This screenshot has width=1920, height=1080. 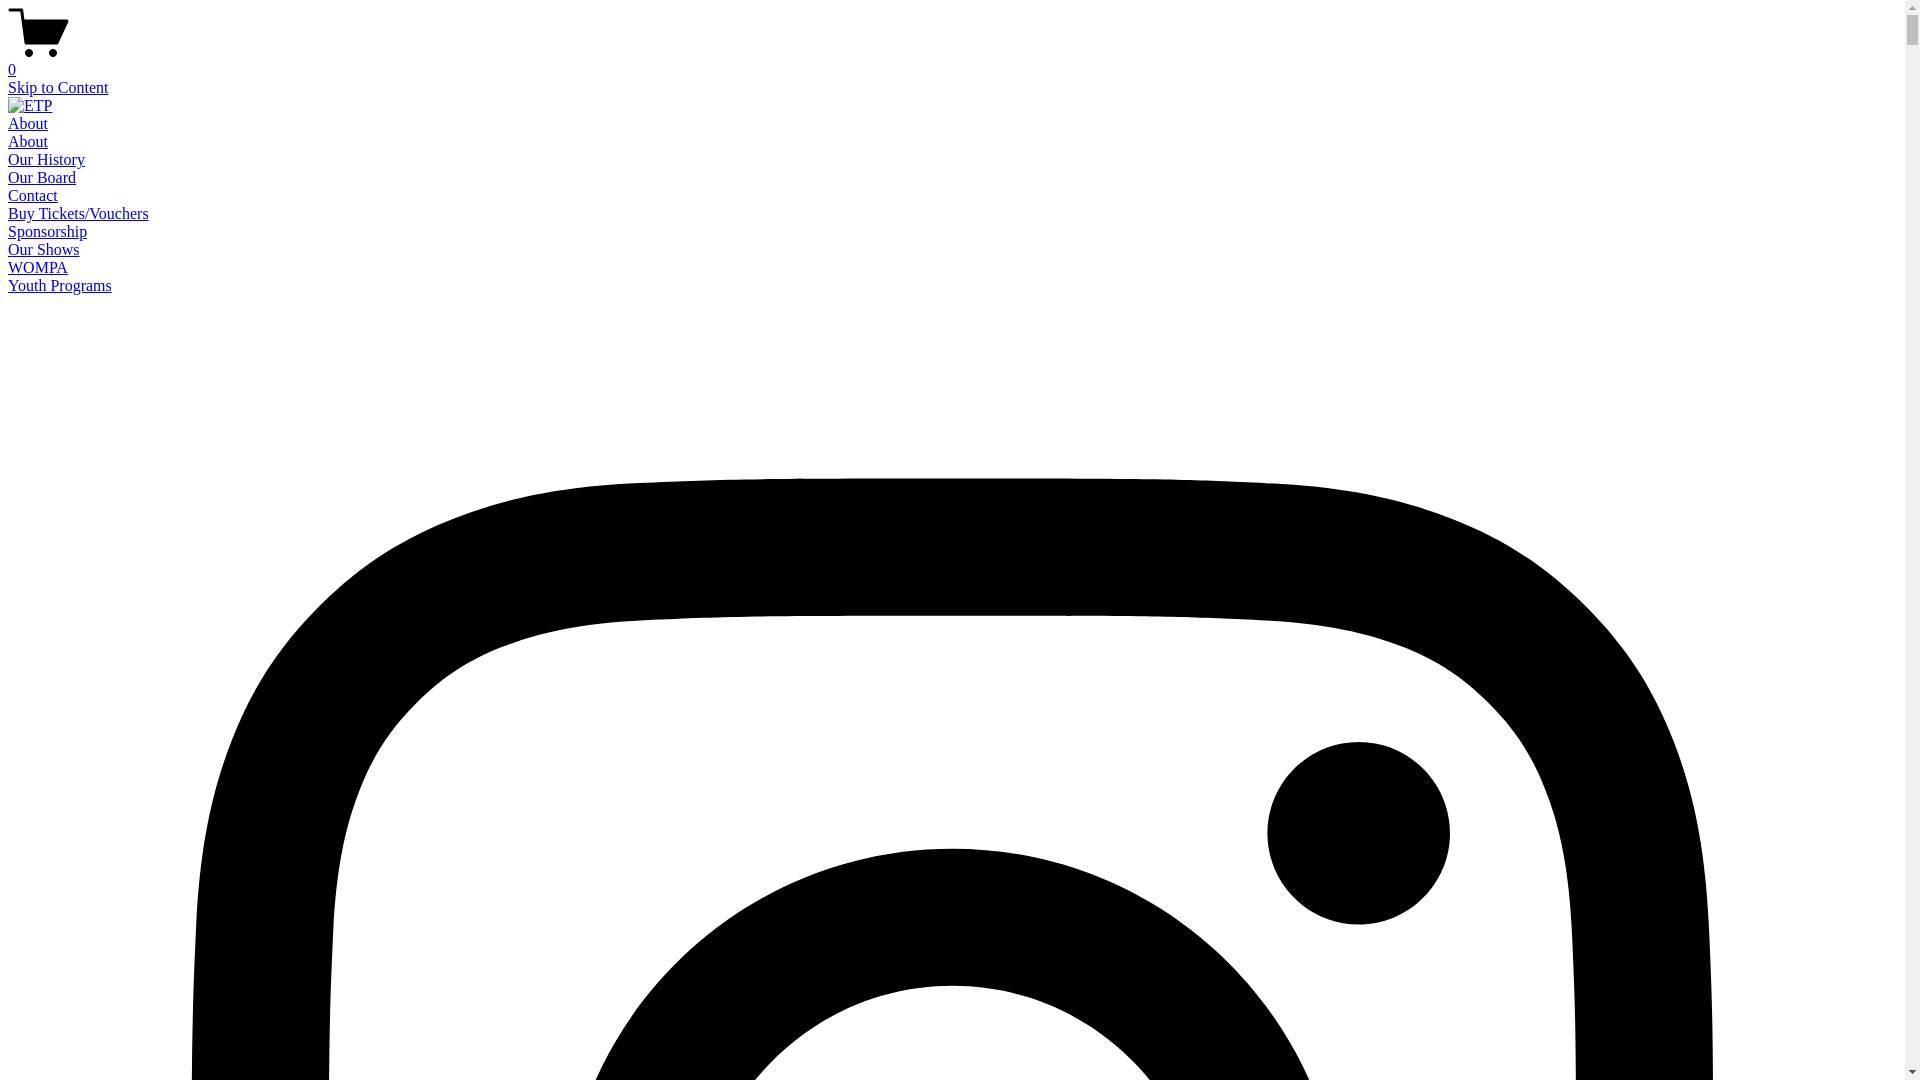 What do you see at coordinates (60, 286) in the screenshot?
I see `Youth Programs` at bounding box center [60, 286].